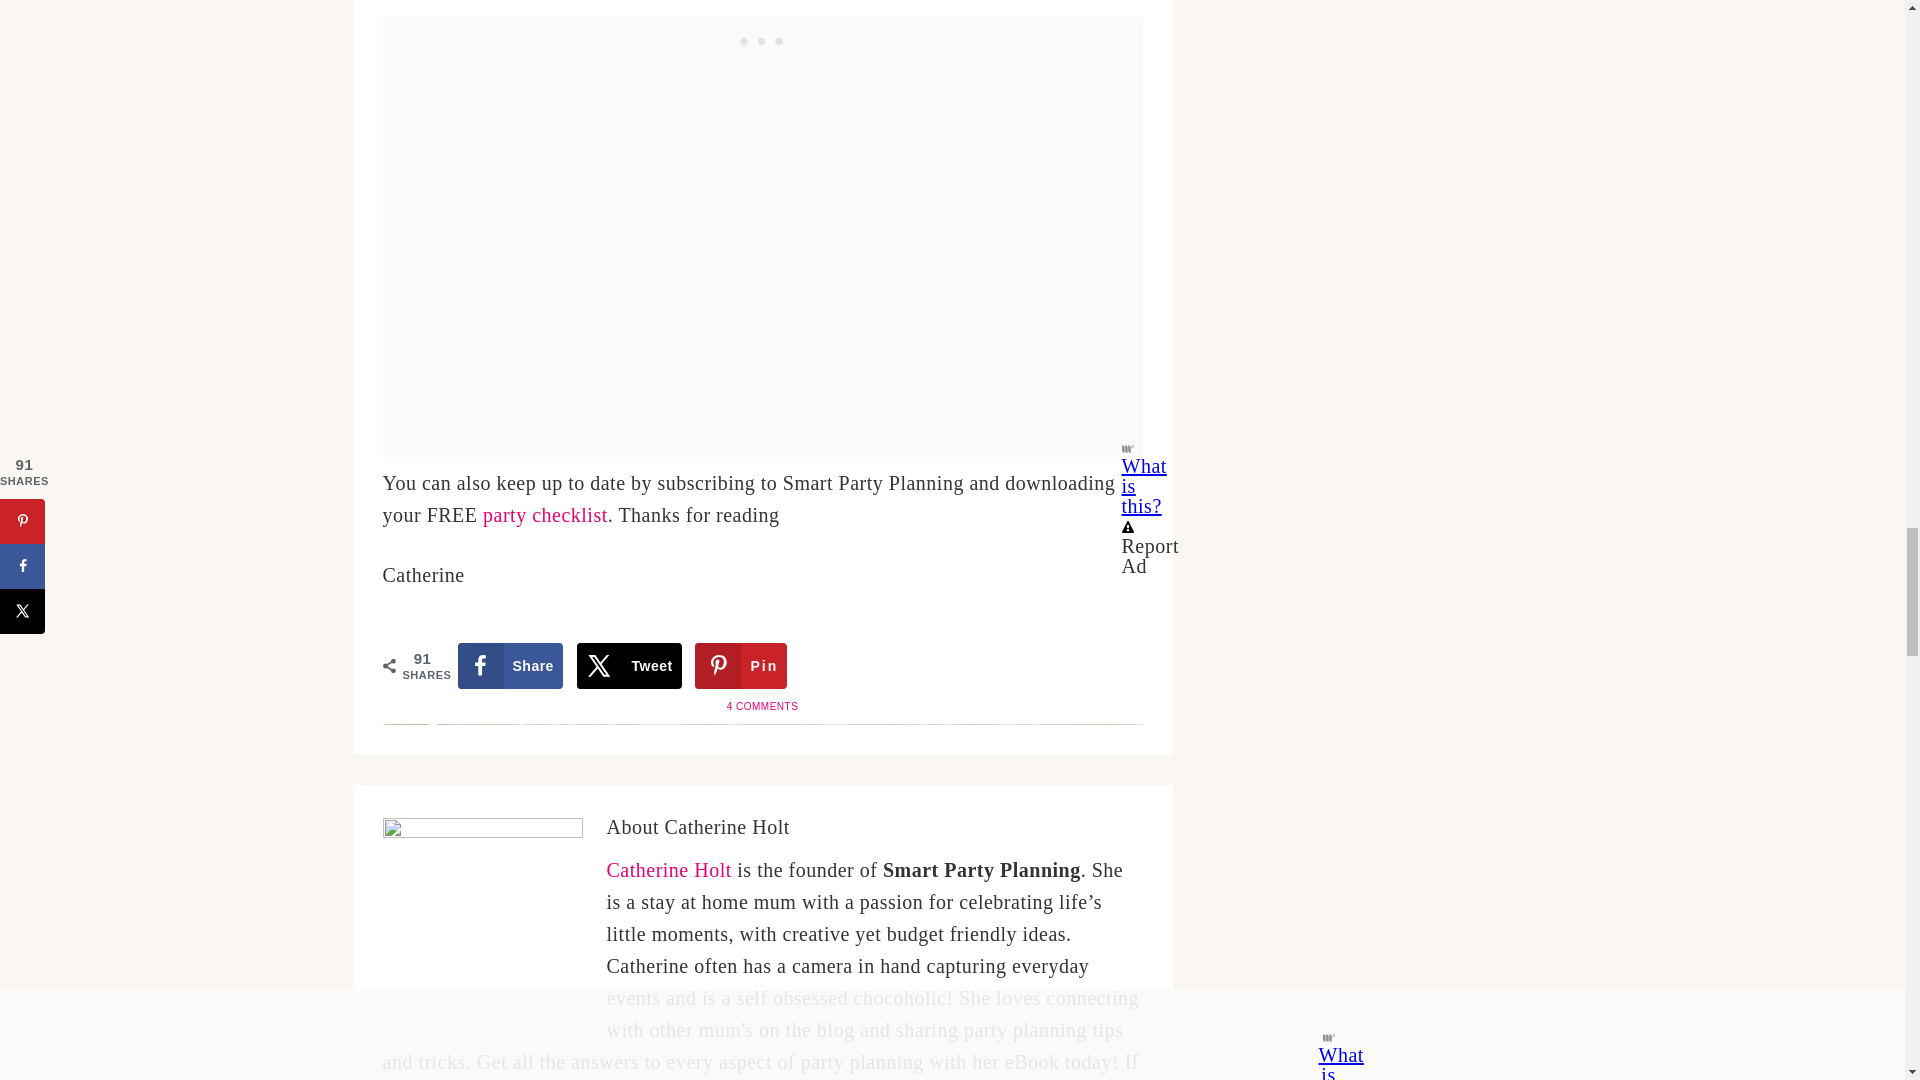  I want to click on 3rd party ad content, so click(762, 42).